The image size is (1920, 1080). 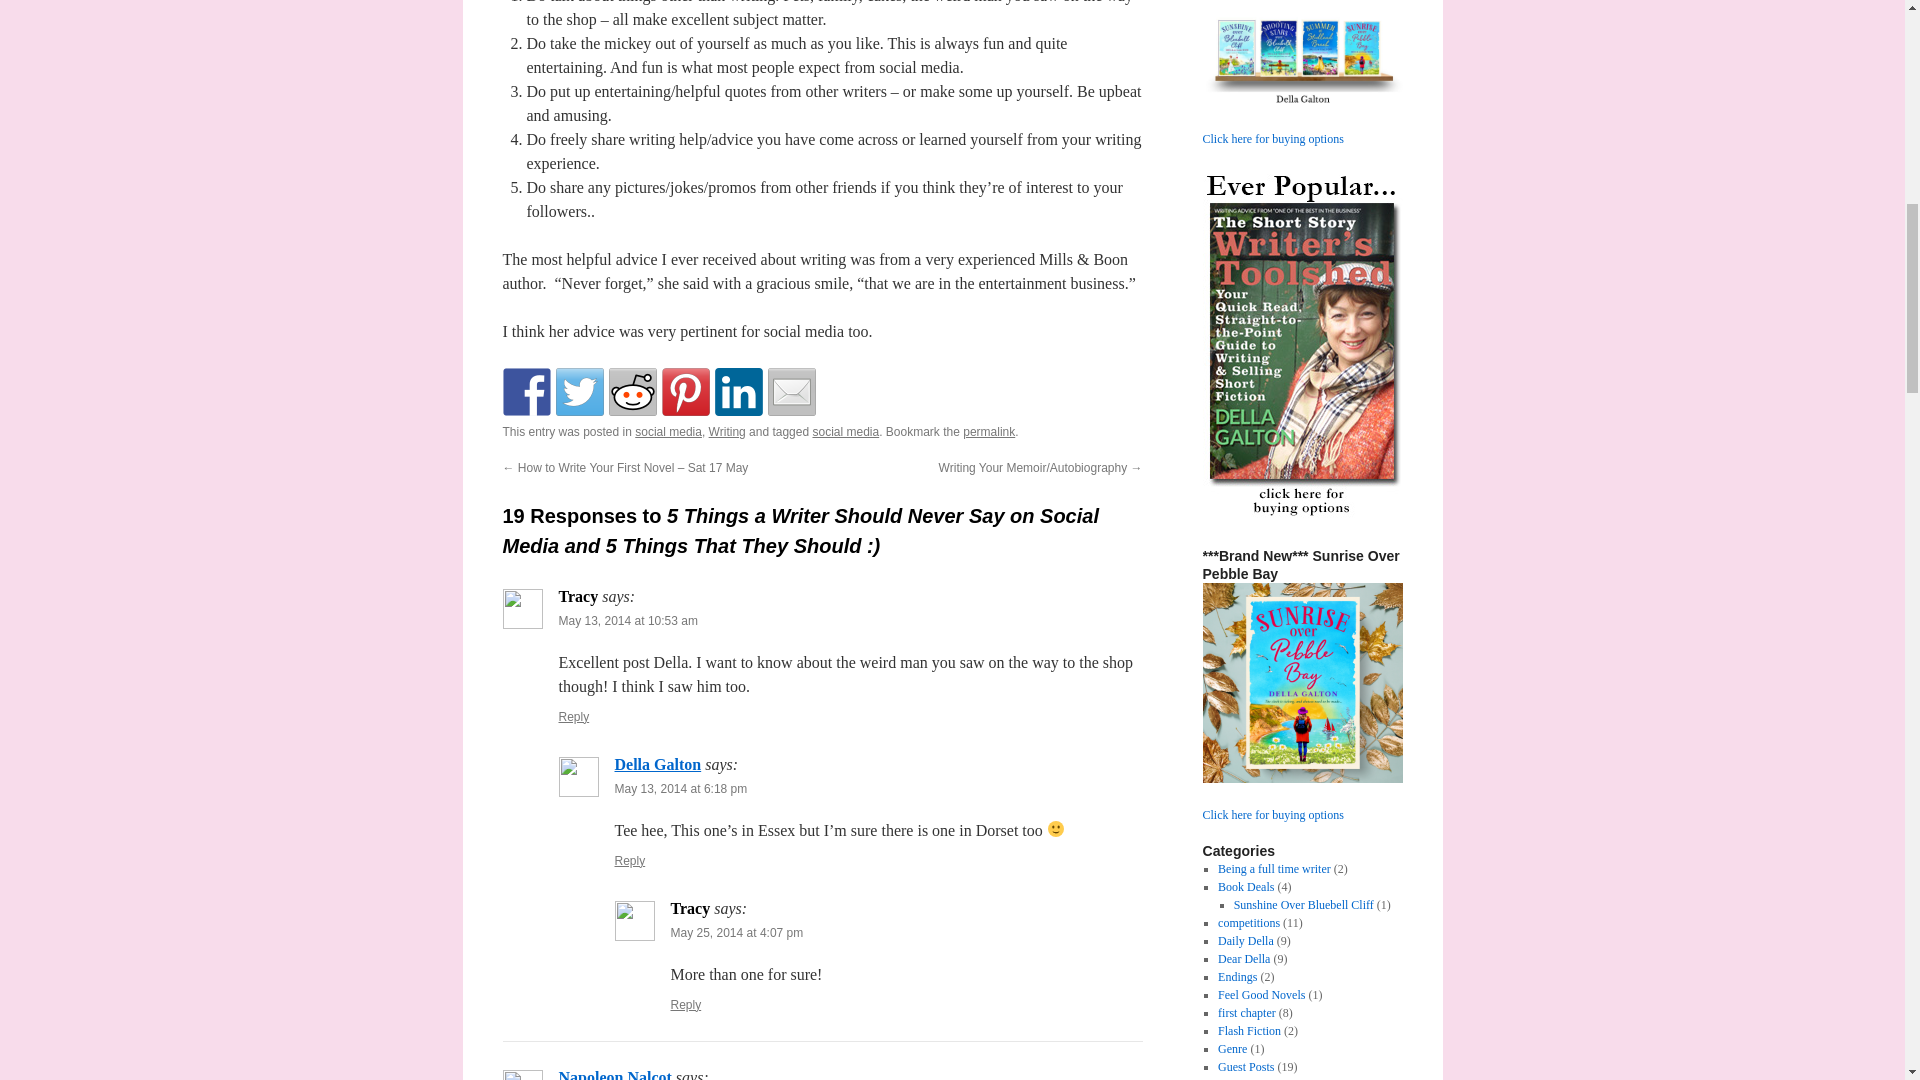 I want to click on Reply, so click(x=685, y=1004).